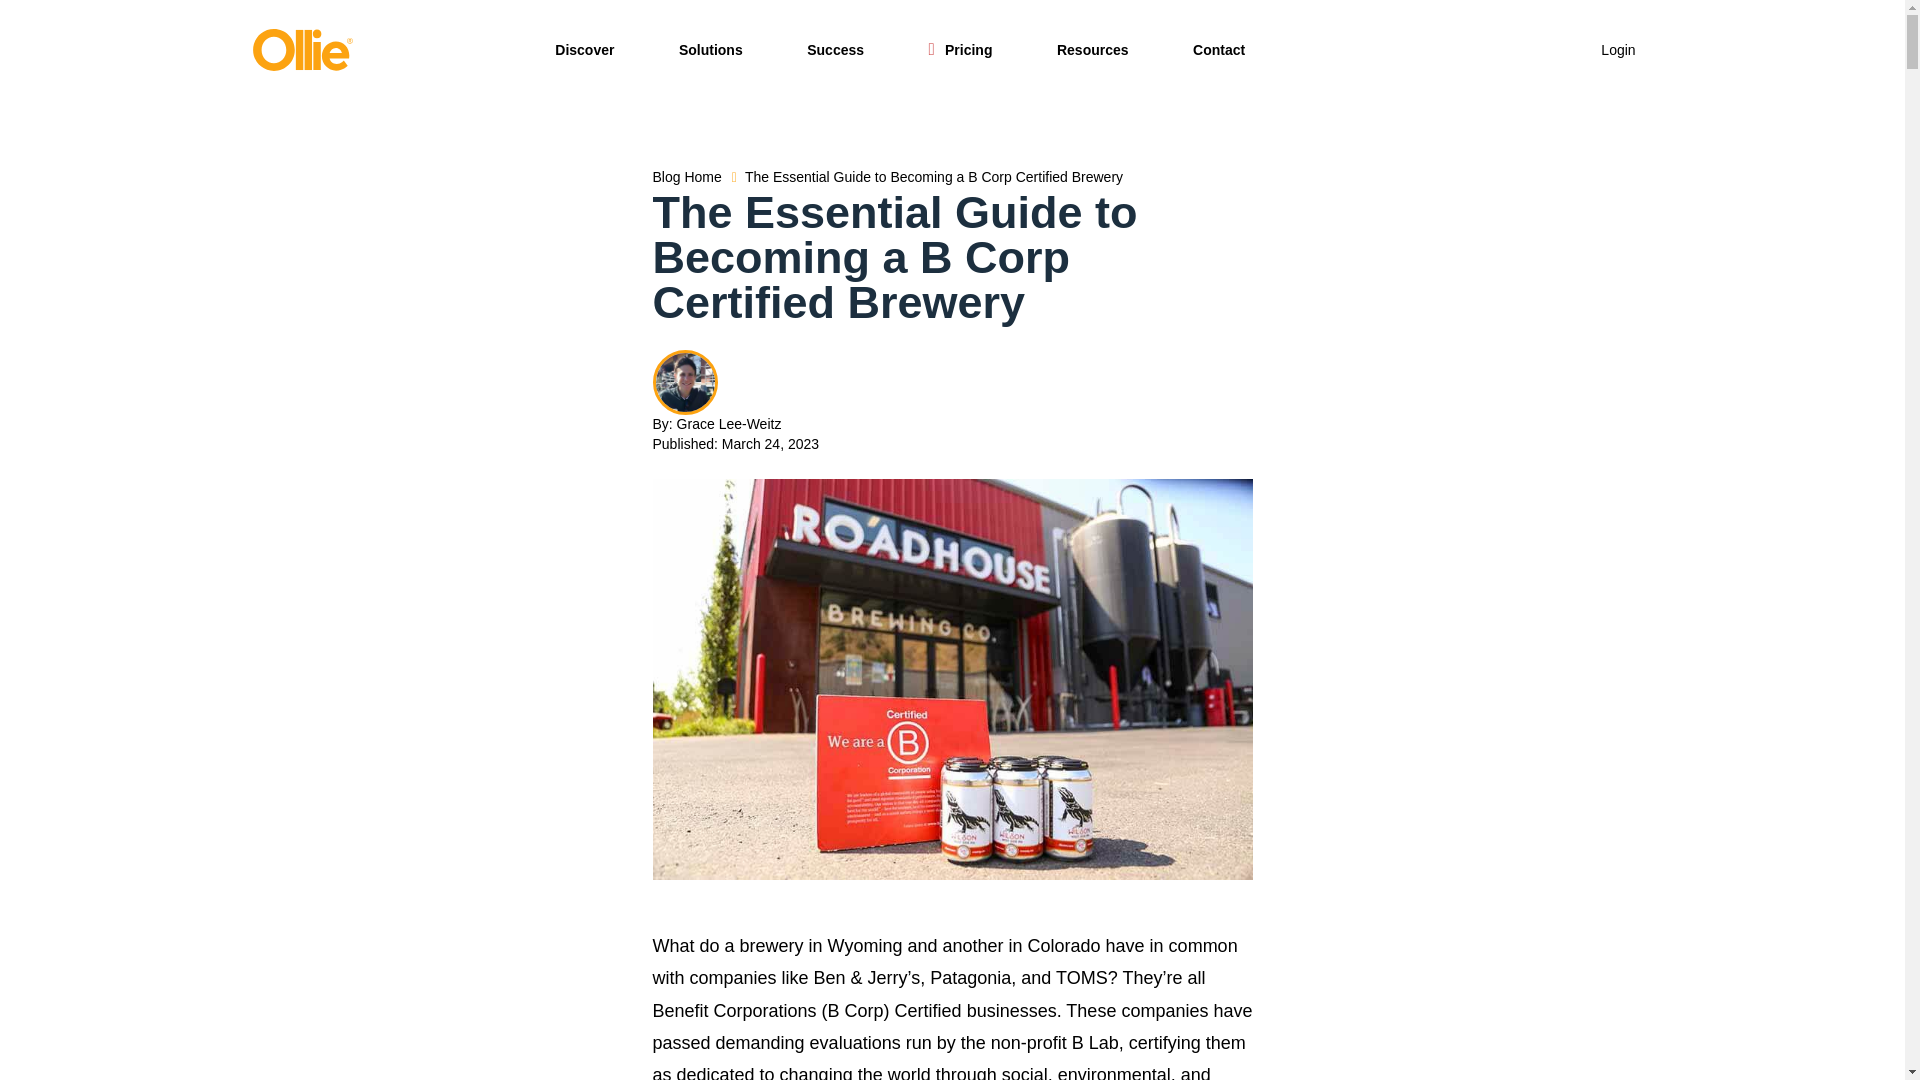 Image resolution: width=1920 pixels, height=1080 pixels. Describe the element at coordinates (936, 177) in the screenshot. I see `The Essential Guide to Becoming a B Corp Certified Brewery` at that location.